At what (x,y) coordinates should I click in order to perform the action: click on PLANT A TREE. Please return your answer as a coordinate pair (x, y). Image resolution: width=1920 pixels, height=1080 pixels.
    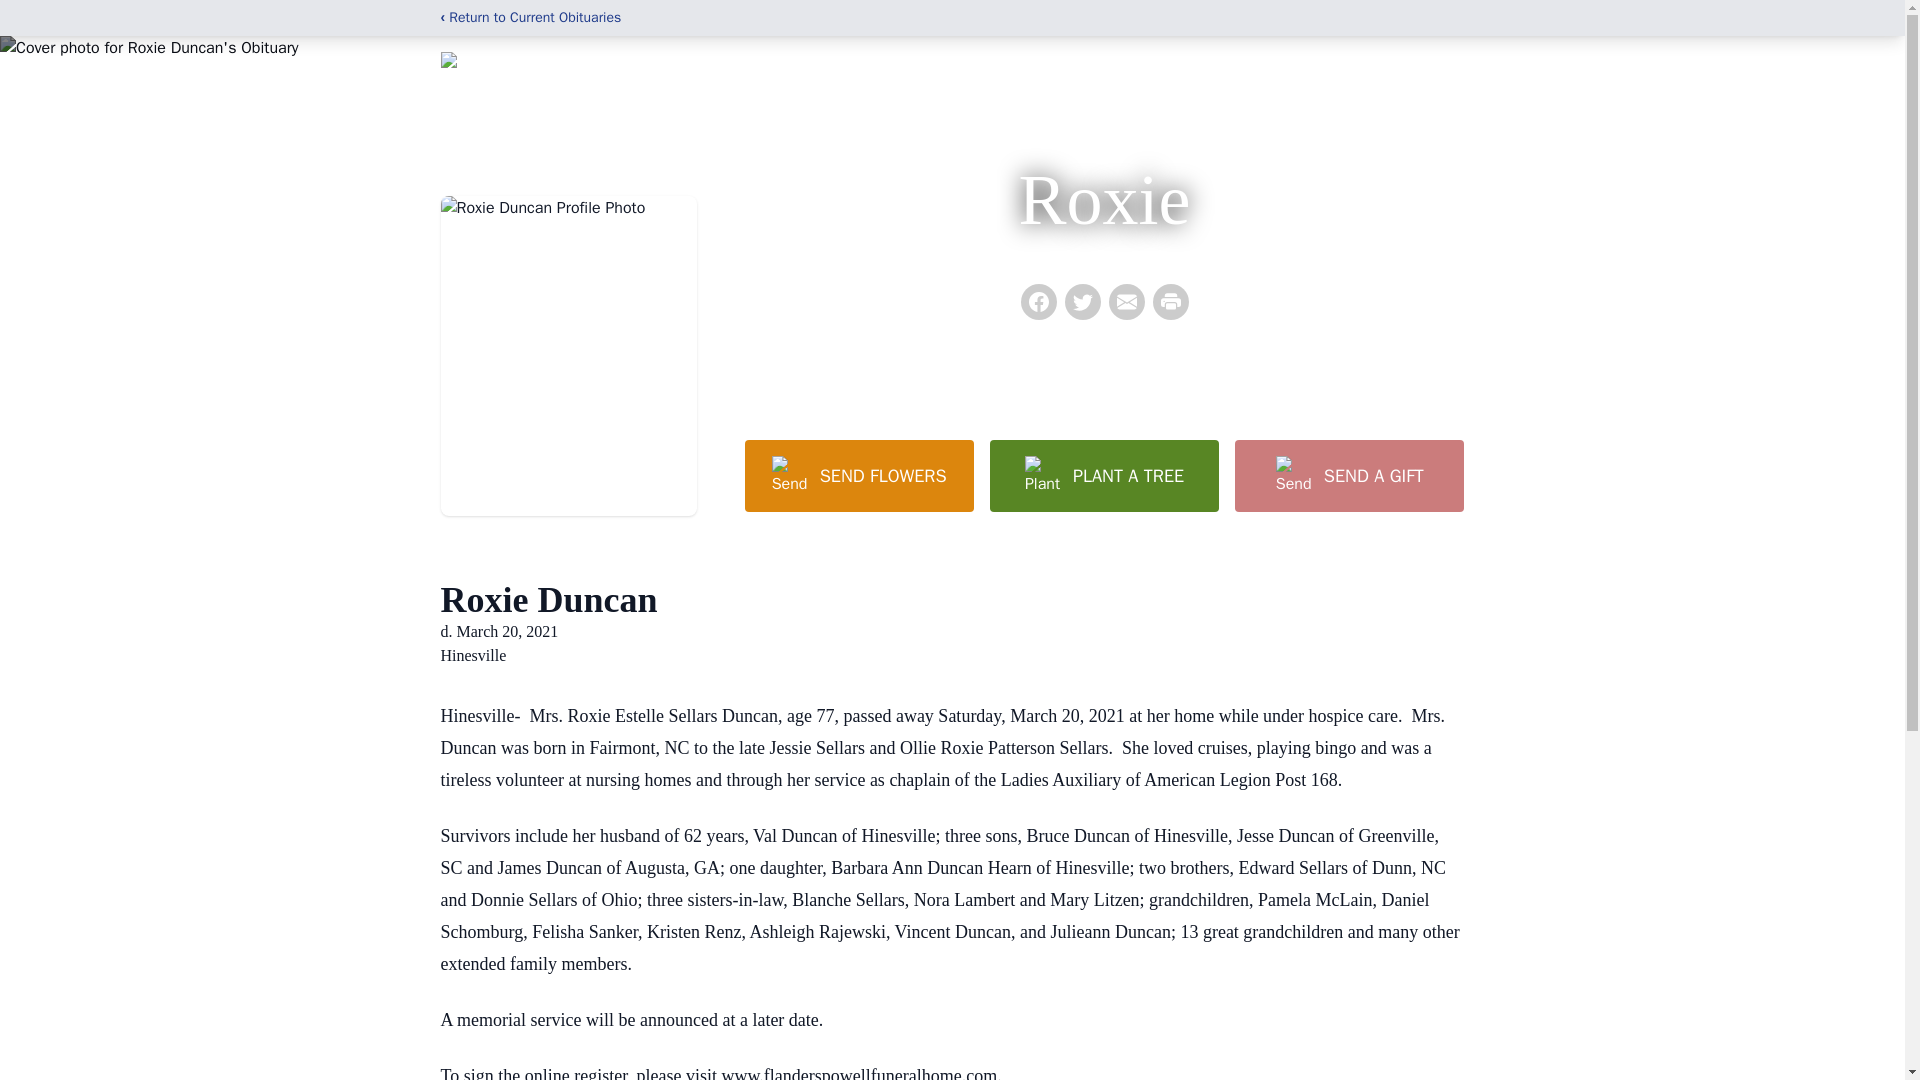
    Looking at the image, I should click on (1104, 475).